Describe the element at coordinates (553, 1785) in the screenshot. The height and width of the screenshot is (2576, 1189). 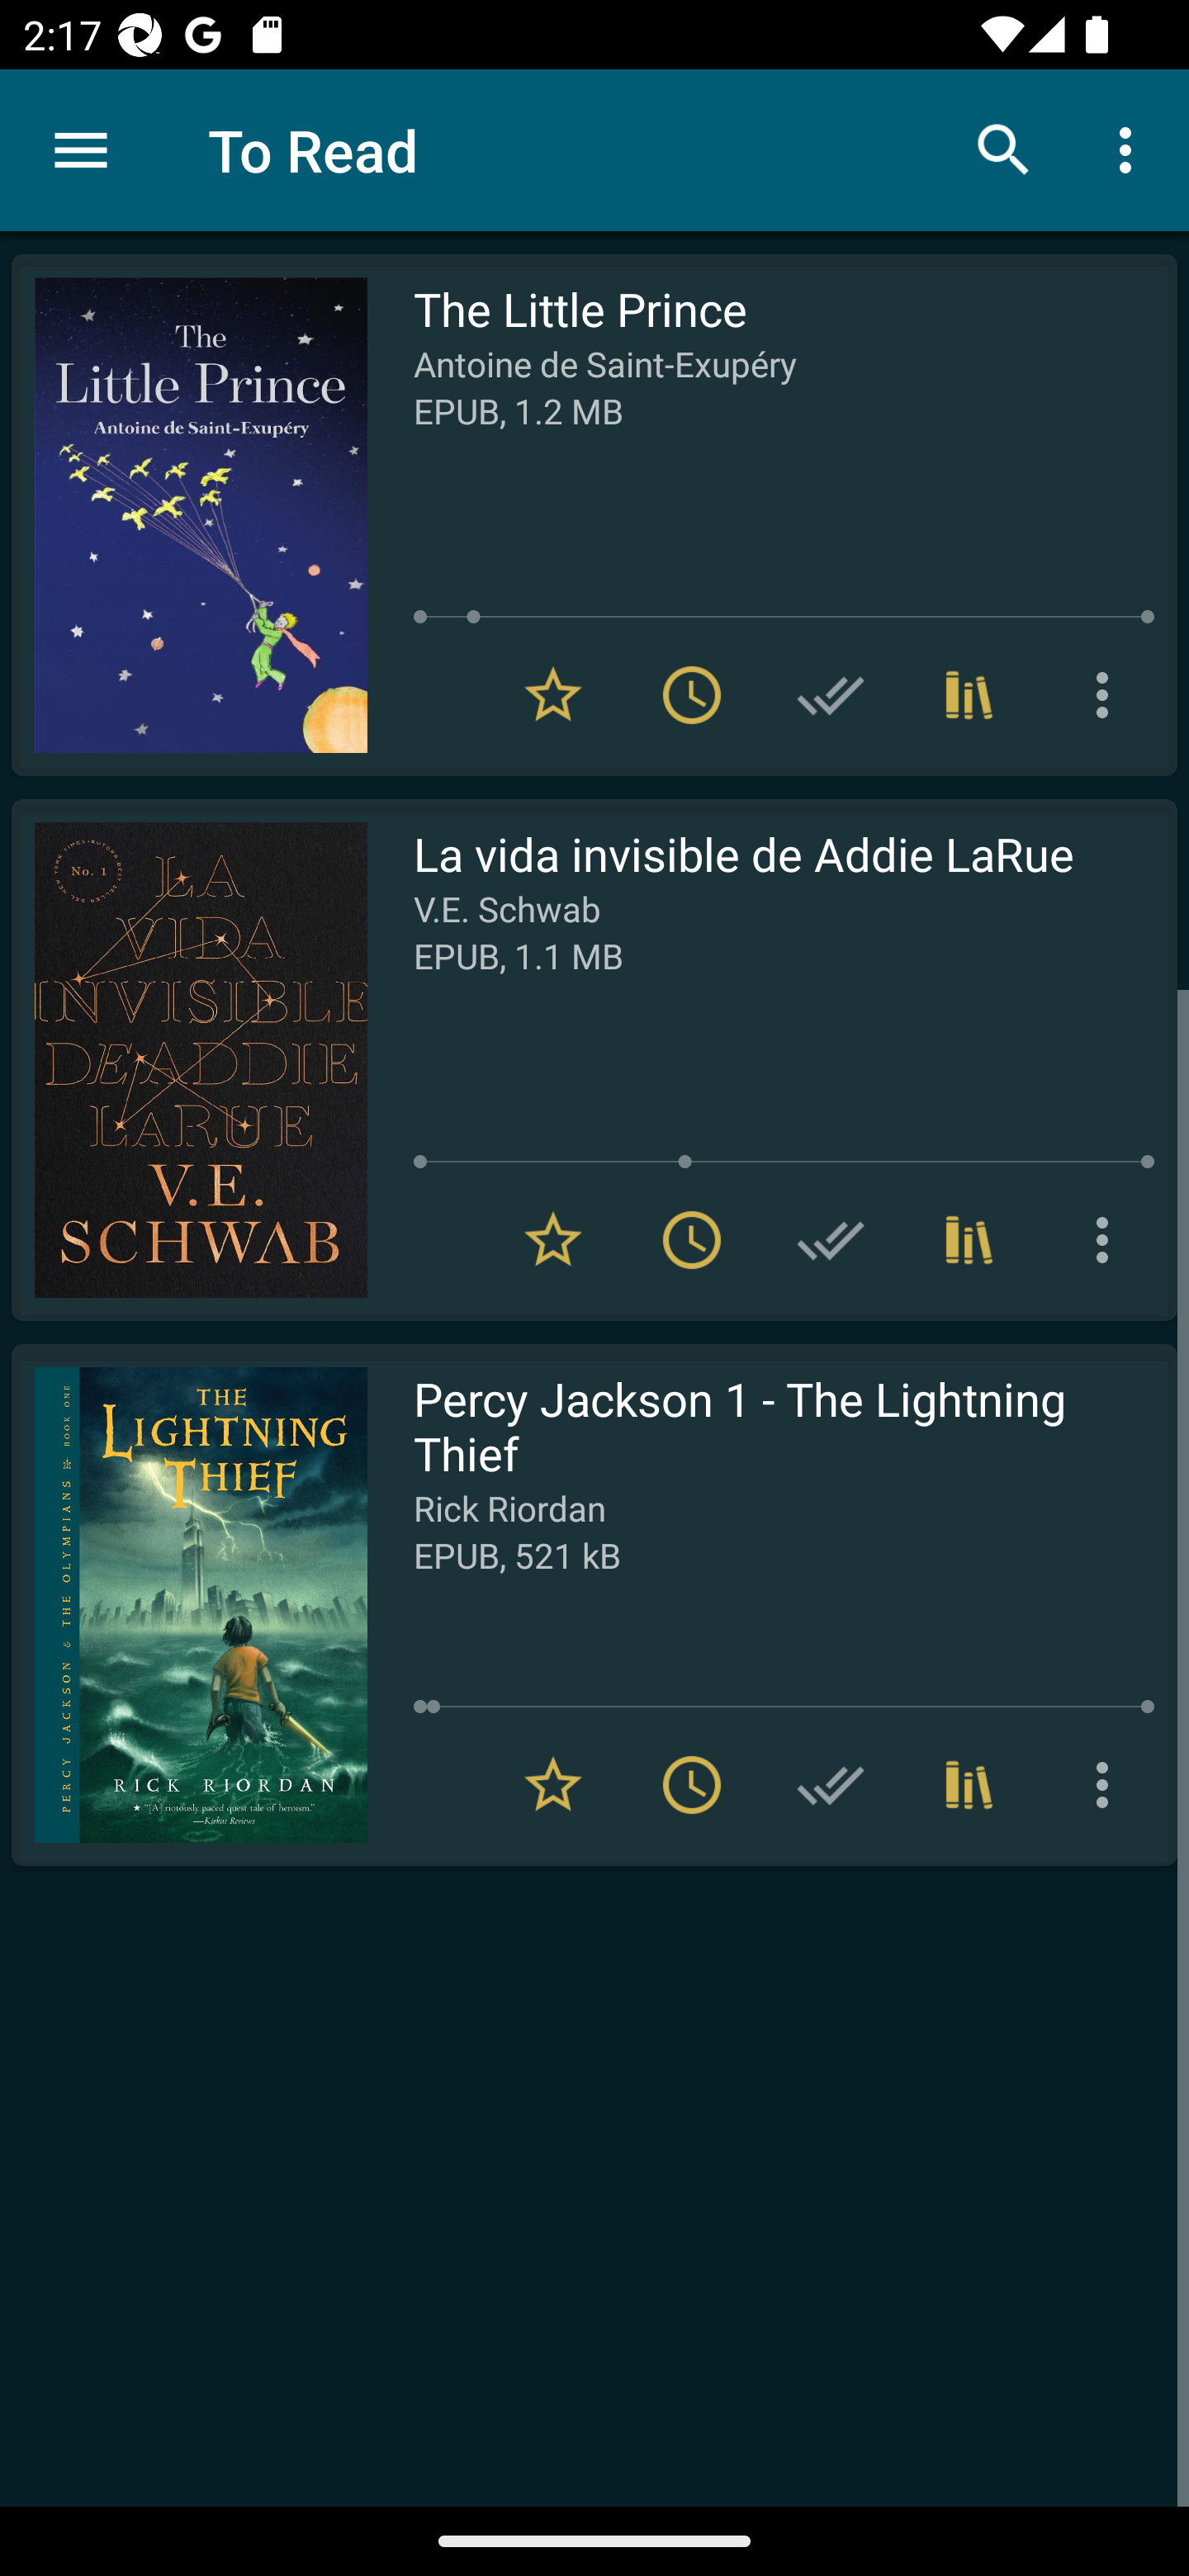
I see `Remove from Favorites` at that location.